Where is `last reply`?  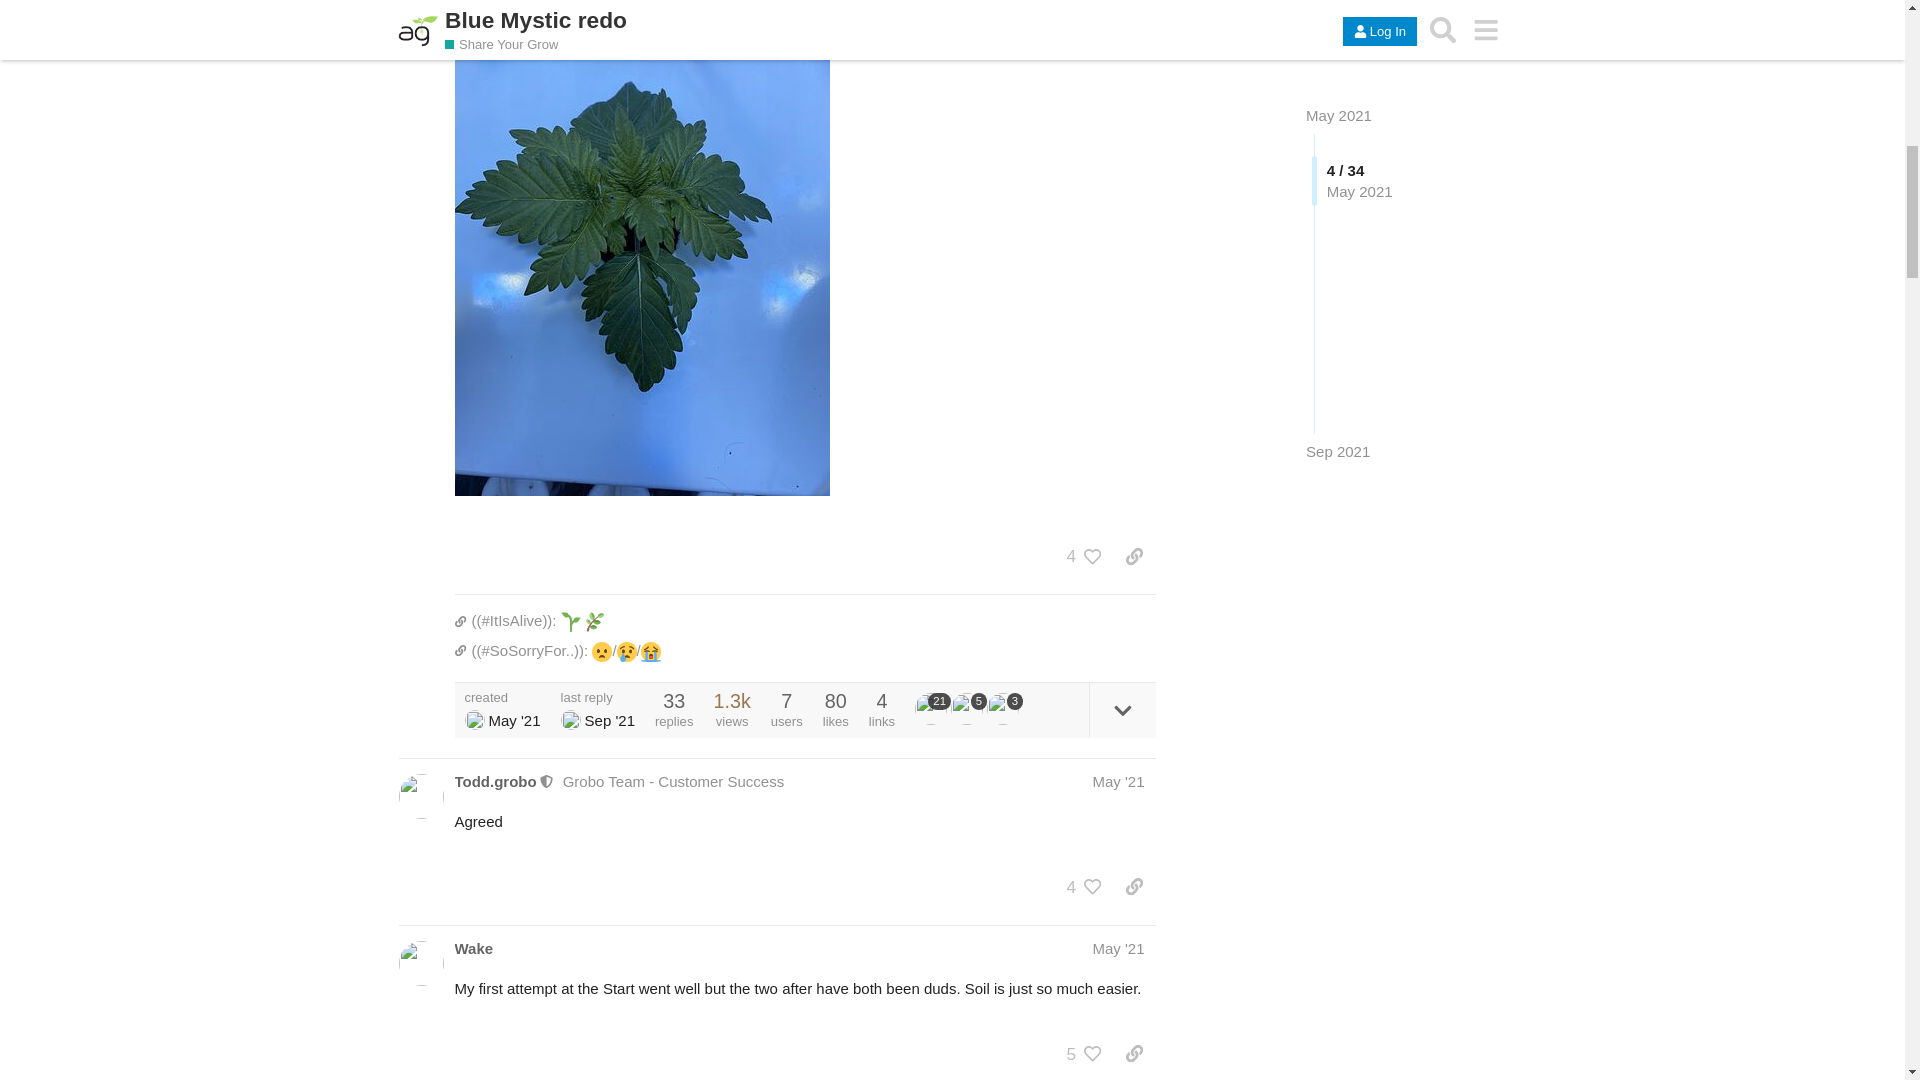
last reply is located at coordinates (598, 698).